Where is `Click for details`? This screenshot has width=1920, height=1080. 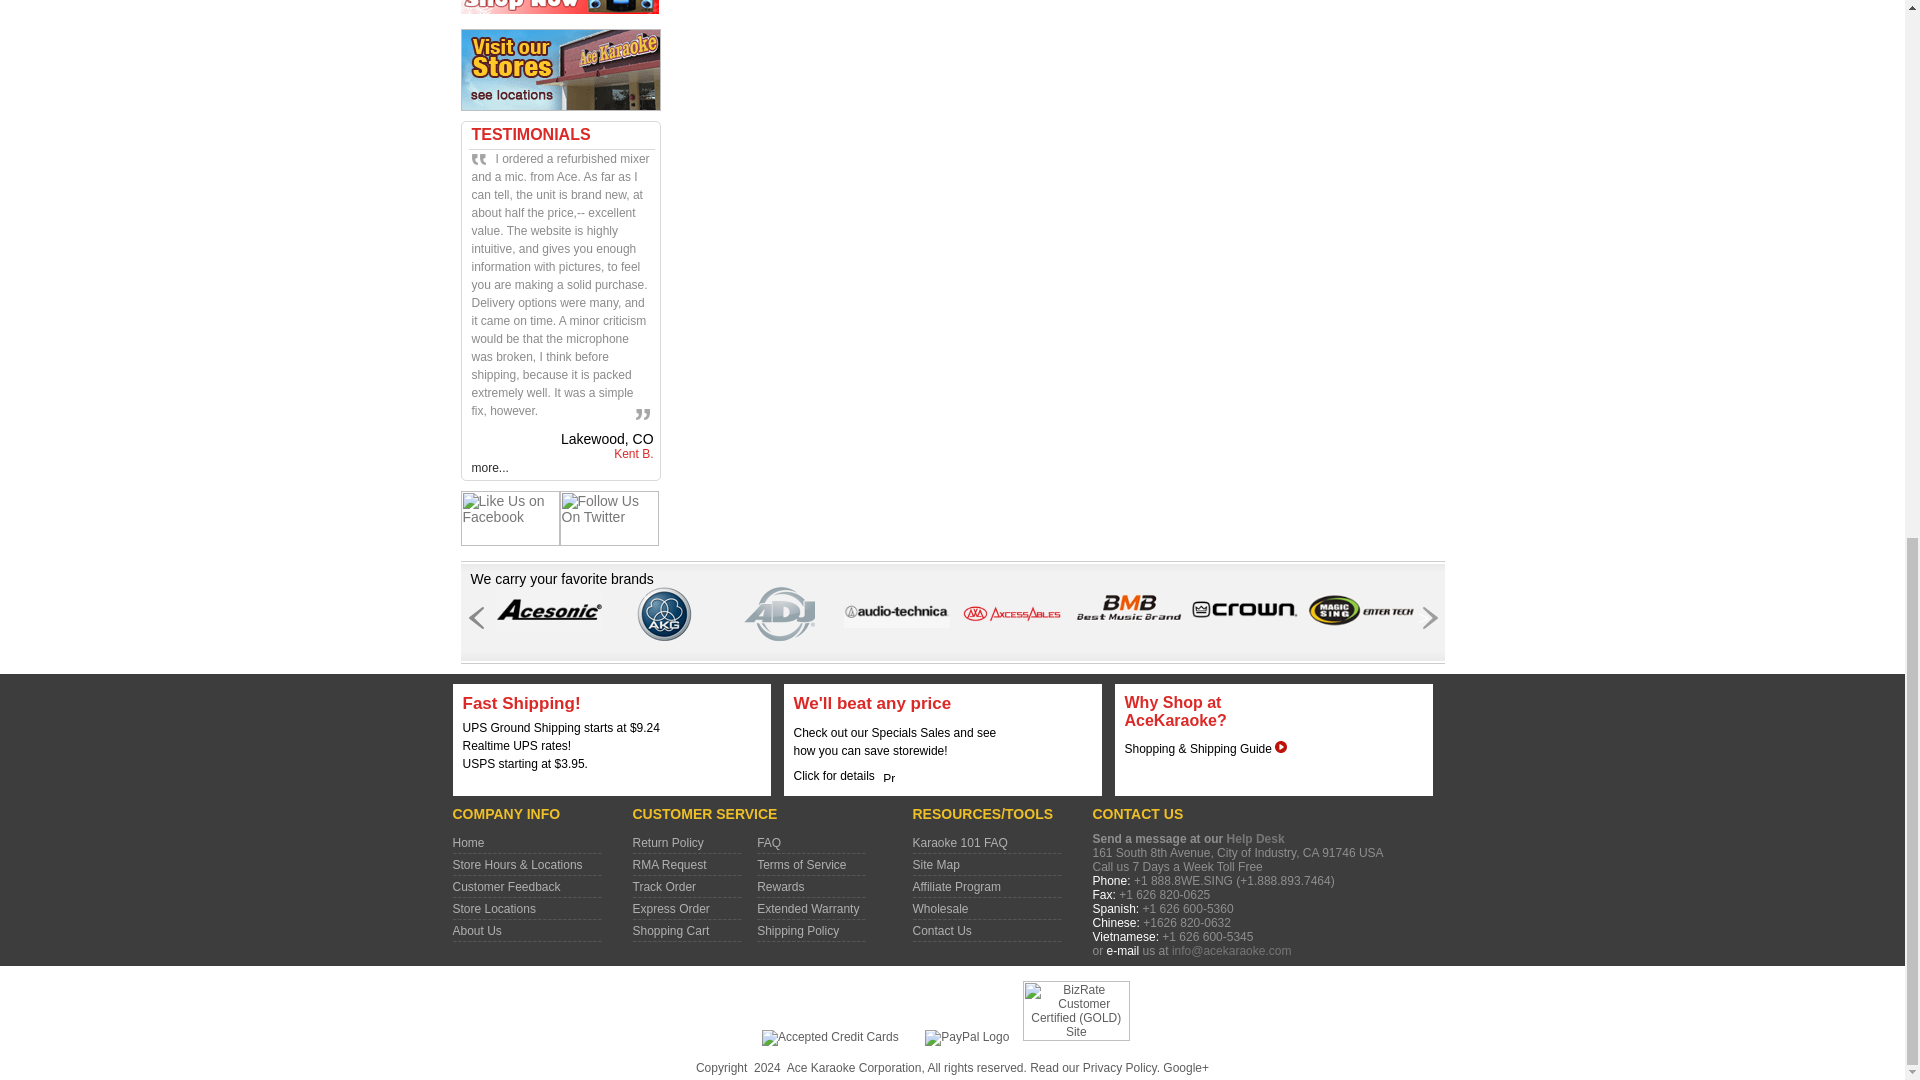
Click for details is located at coordinates (1197, 748).